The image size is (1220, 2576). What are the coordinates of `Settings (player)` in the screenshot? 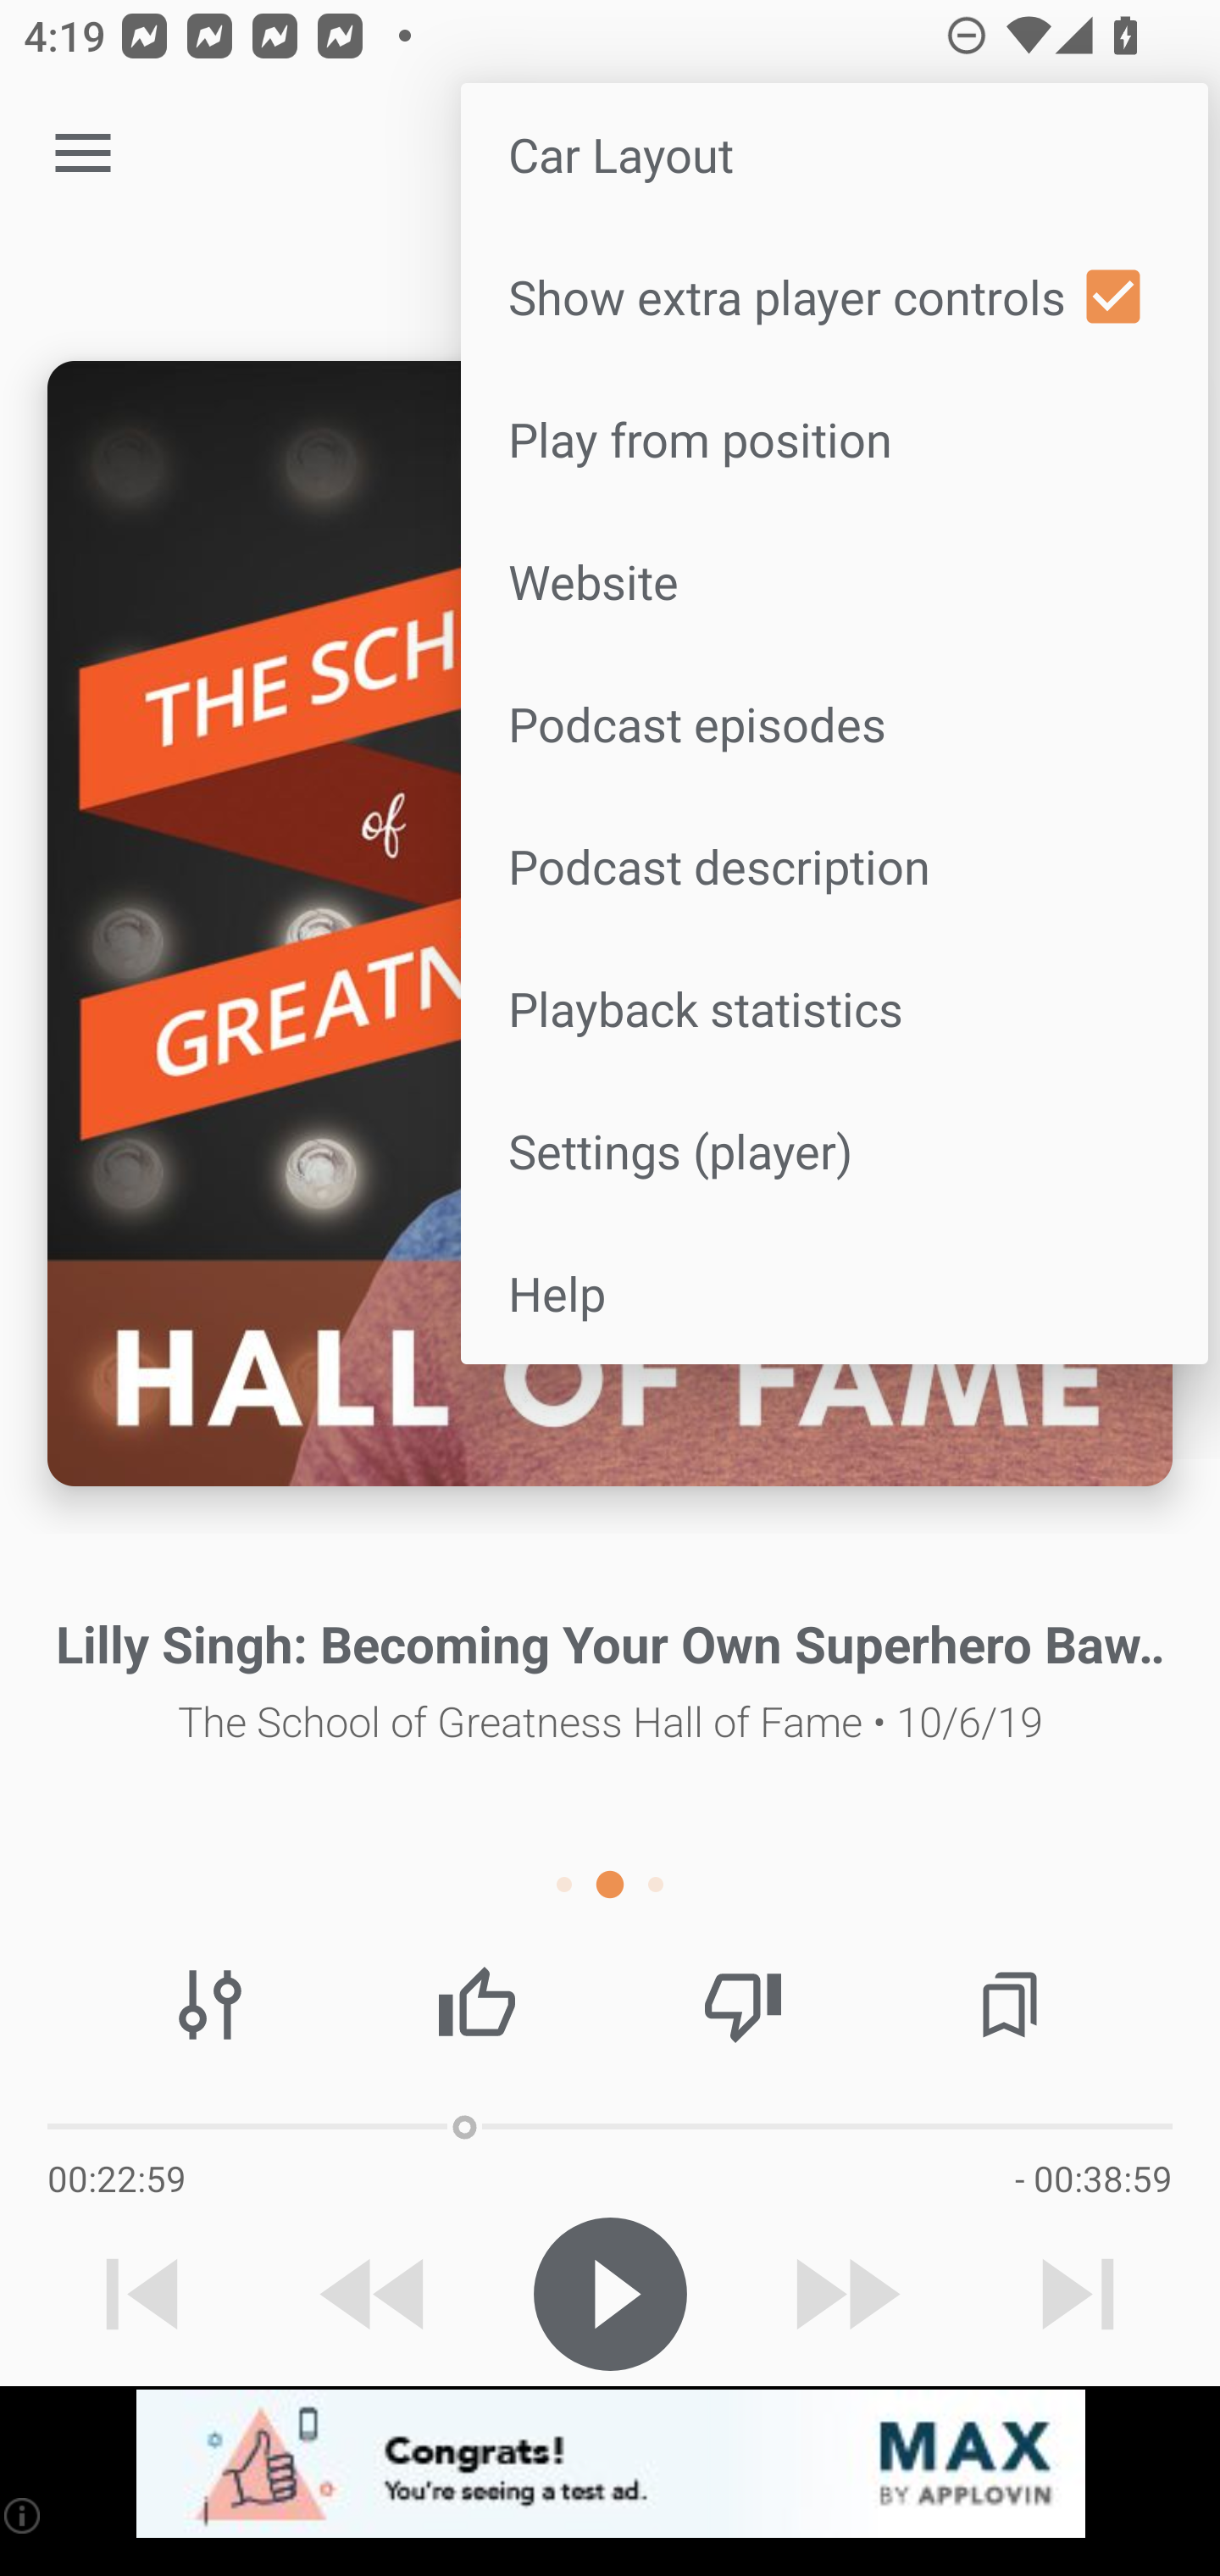 It's located at (834, 1149).